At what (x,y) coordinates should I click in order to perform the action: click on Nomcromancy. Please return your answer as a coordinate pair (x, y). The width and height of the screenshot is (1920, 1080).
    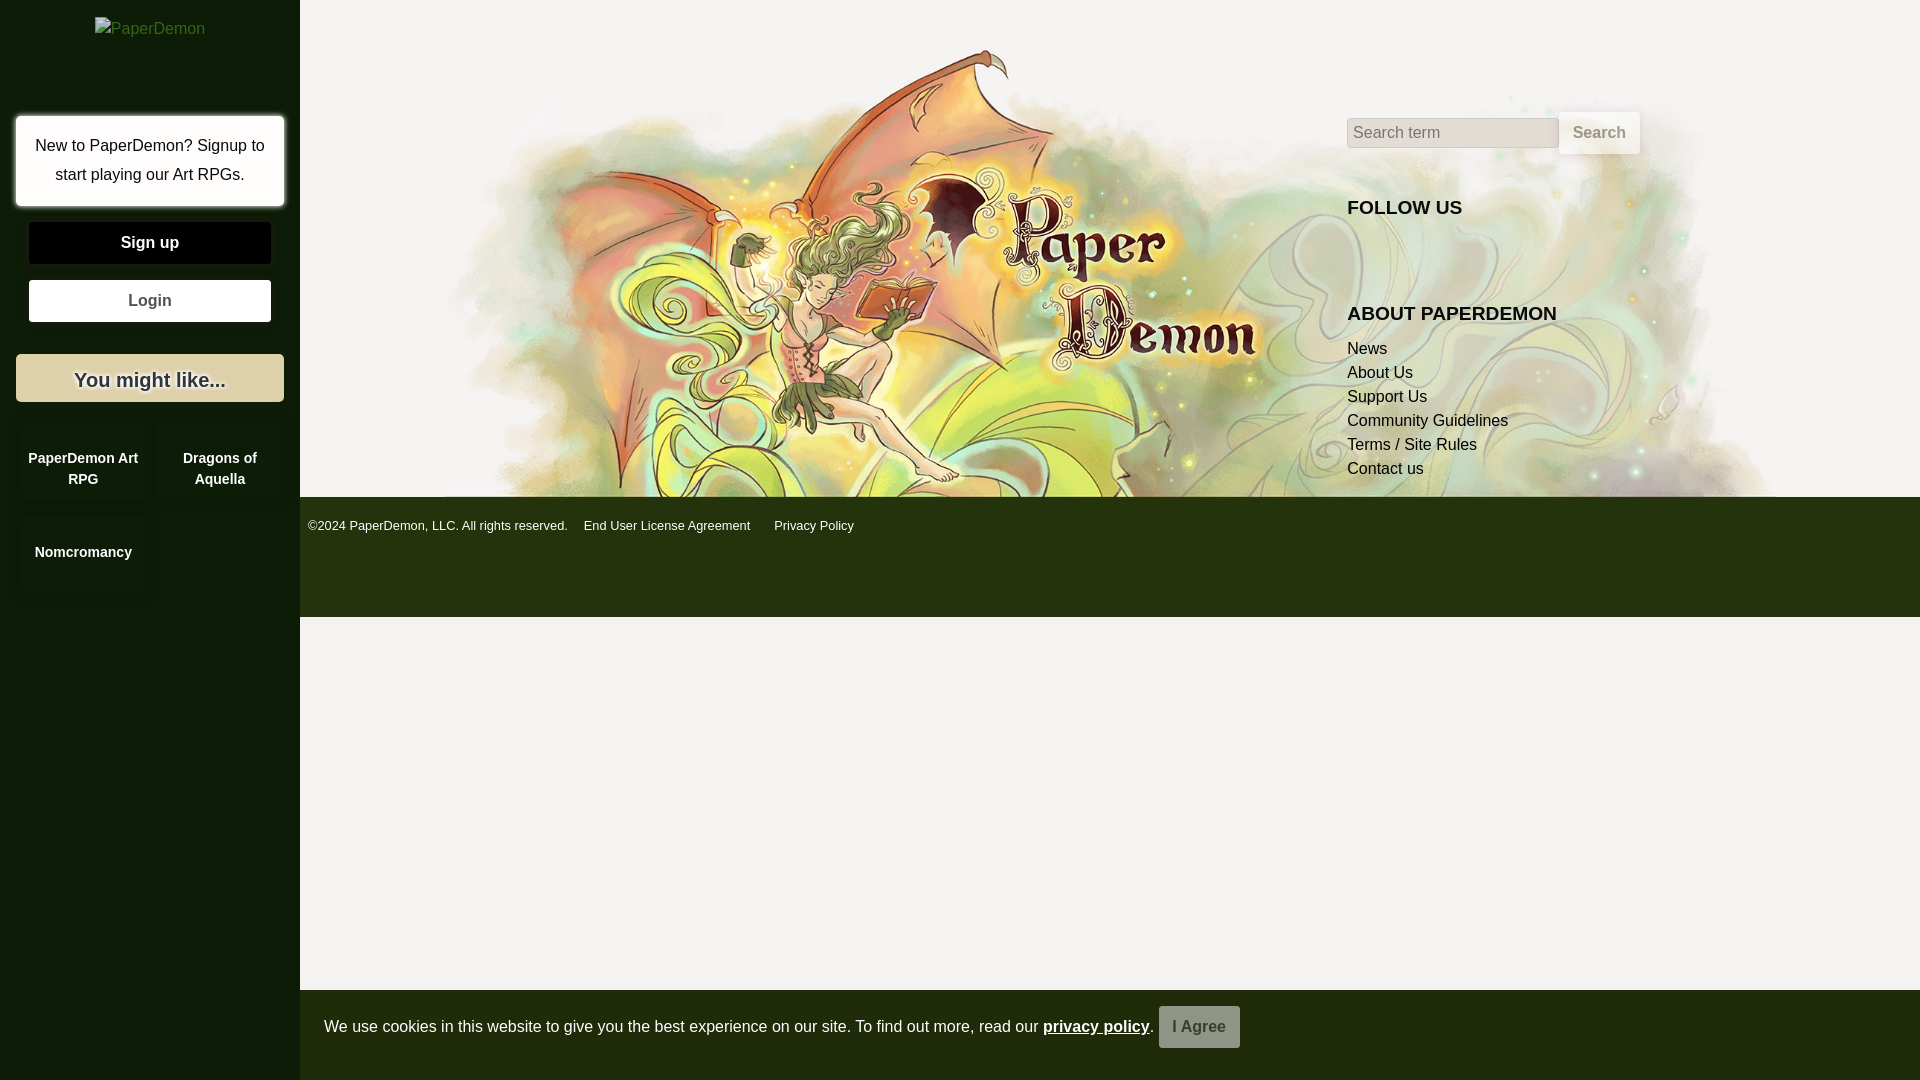
    Looking at the image, I should click on (83, 555).